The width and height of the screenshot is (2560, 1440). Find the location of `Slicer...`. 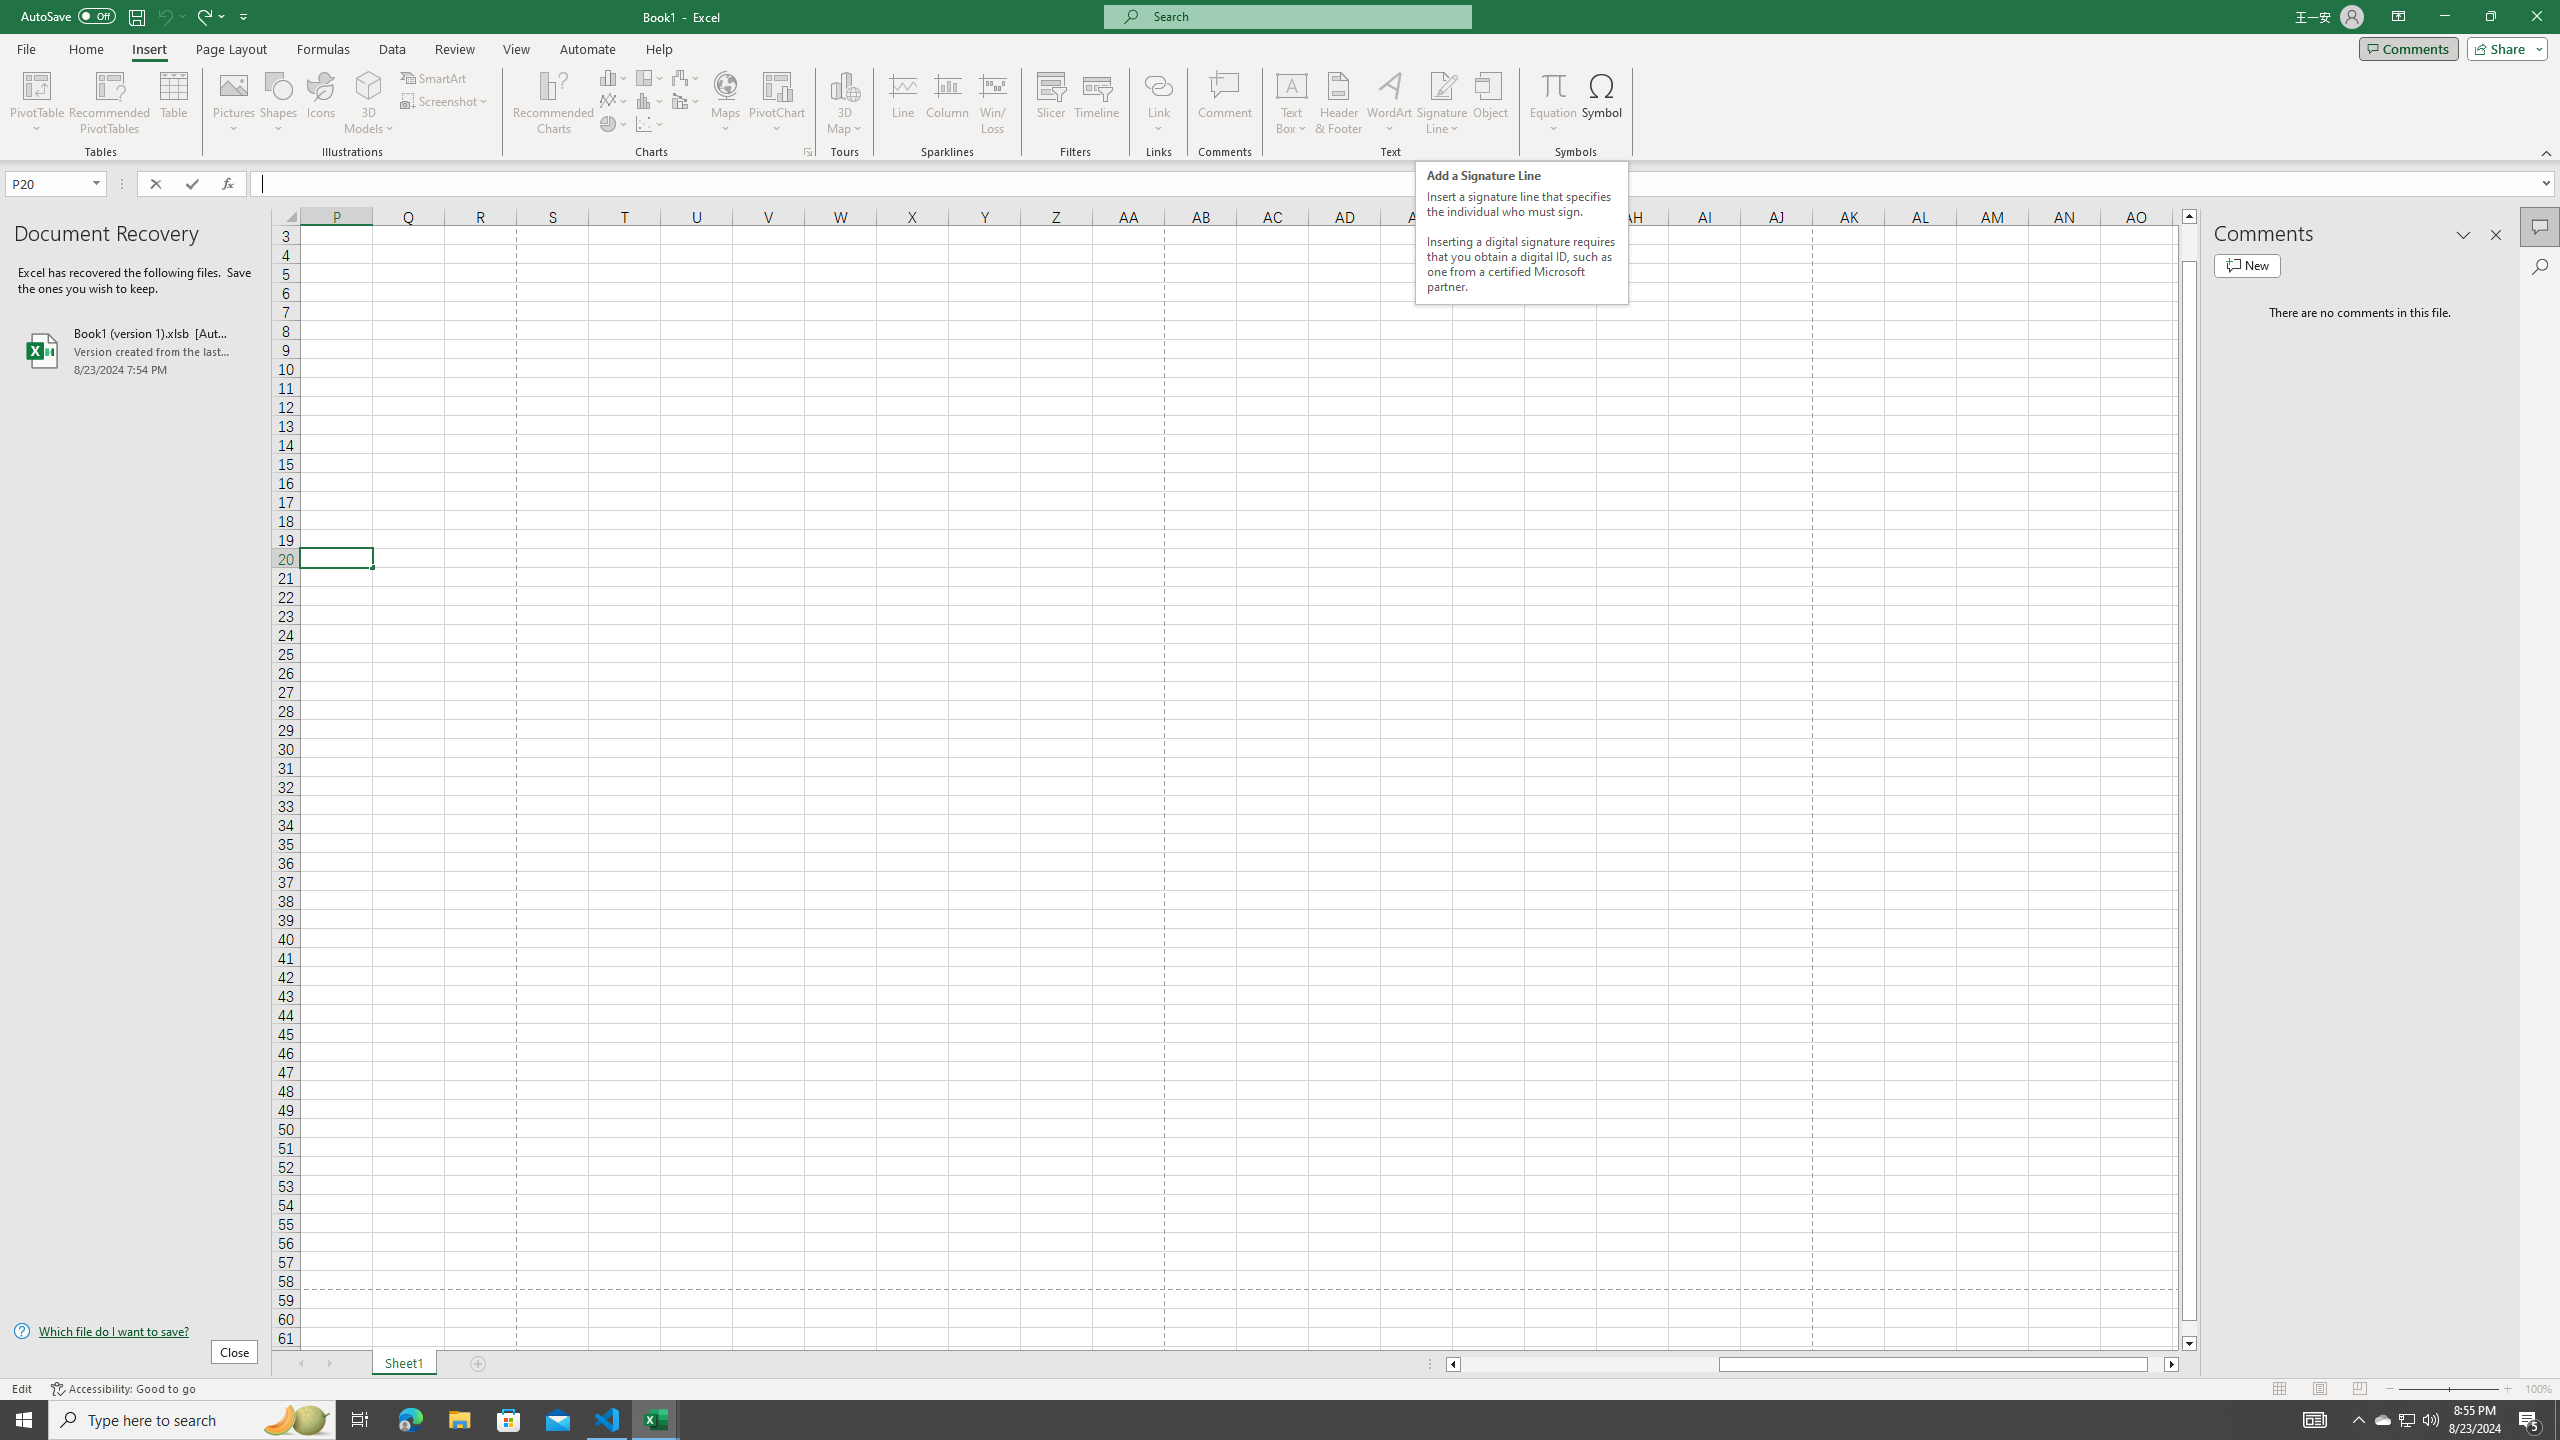

Slicer... is located at coordinates (1050, 103).